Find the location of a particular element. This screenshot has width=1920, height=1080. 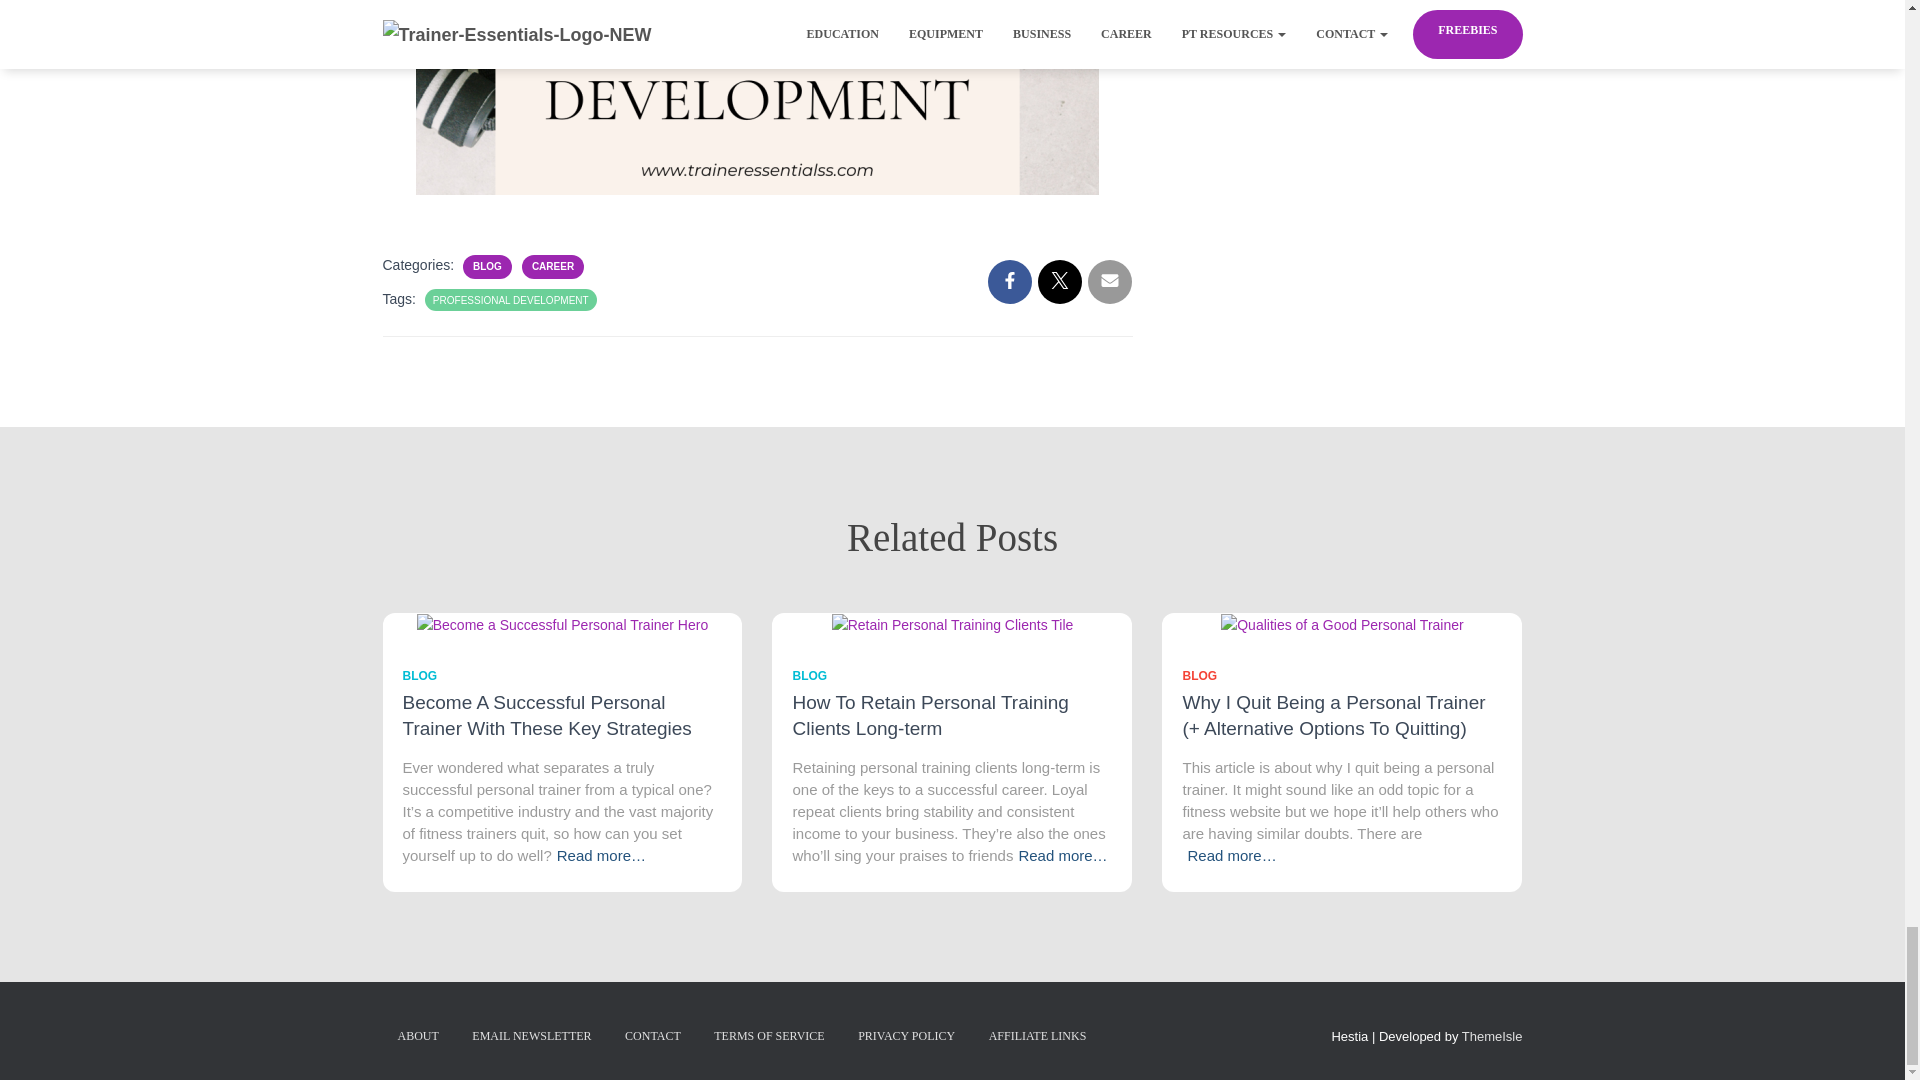

BLOG is located at coordinates (419, 675).